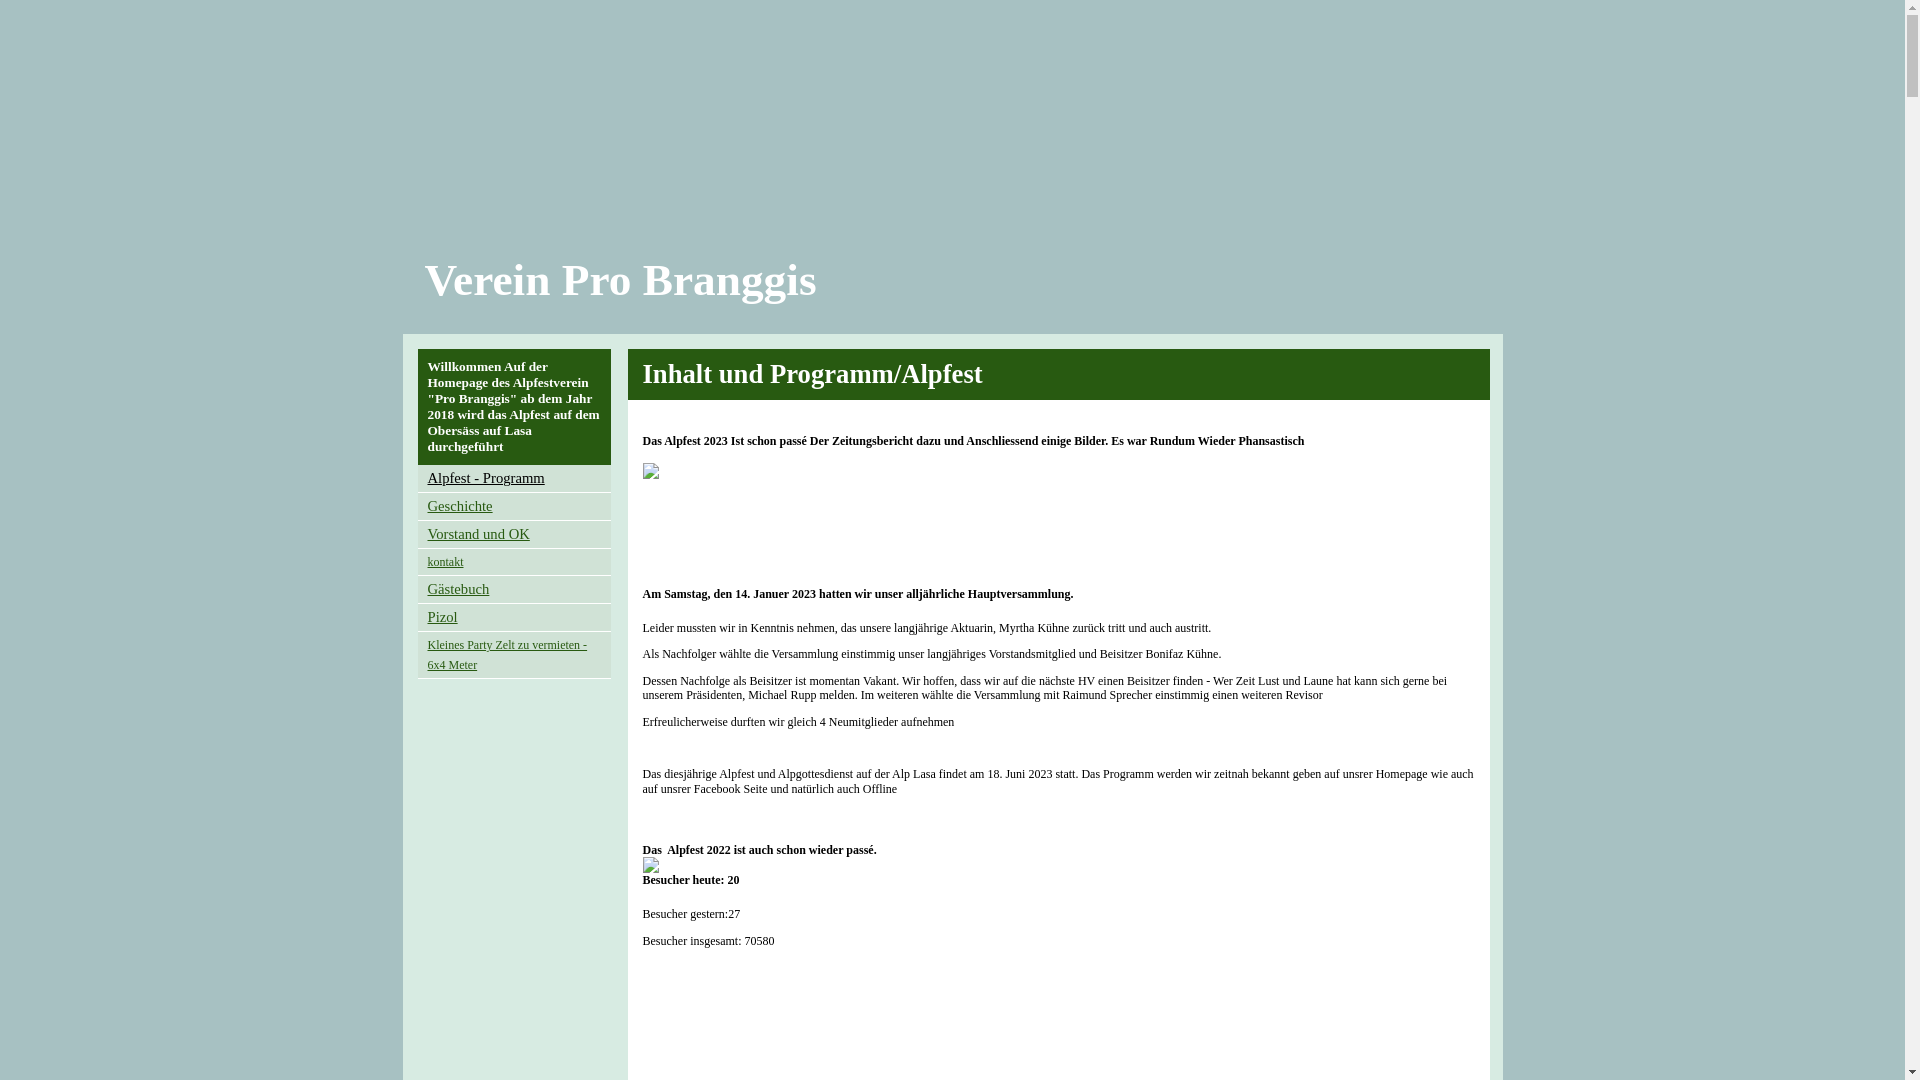 This screenshot has width=1920, height=1080. What do you see at coordinates (446, 562) in the screenshot?
I see `kontakt` at bounding box center [446, 562].